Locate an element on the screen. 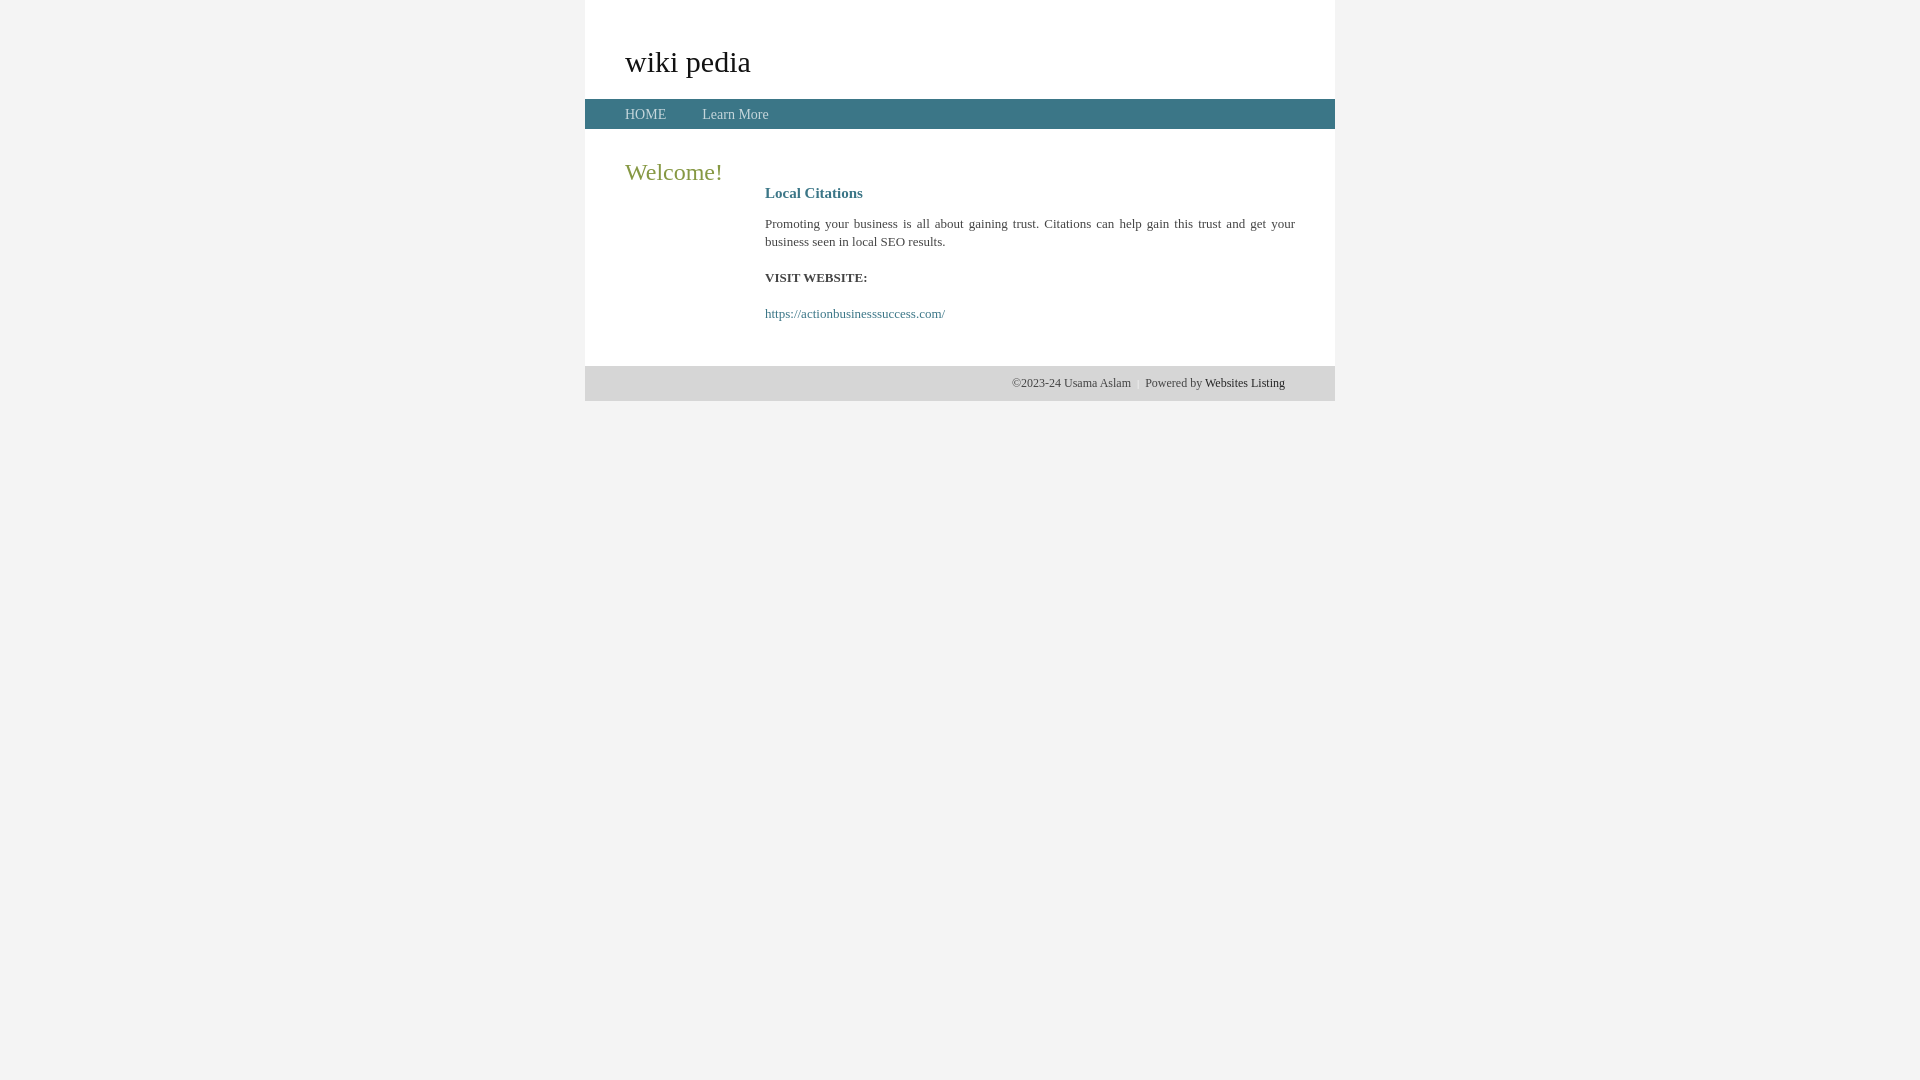  wiki pedia is located at coordinates (688, 61).